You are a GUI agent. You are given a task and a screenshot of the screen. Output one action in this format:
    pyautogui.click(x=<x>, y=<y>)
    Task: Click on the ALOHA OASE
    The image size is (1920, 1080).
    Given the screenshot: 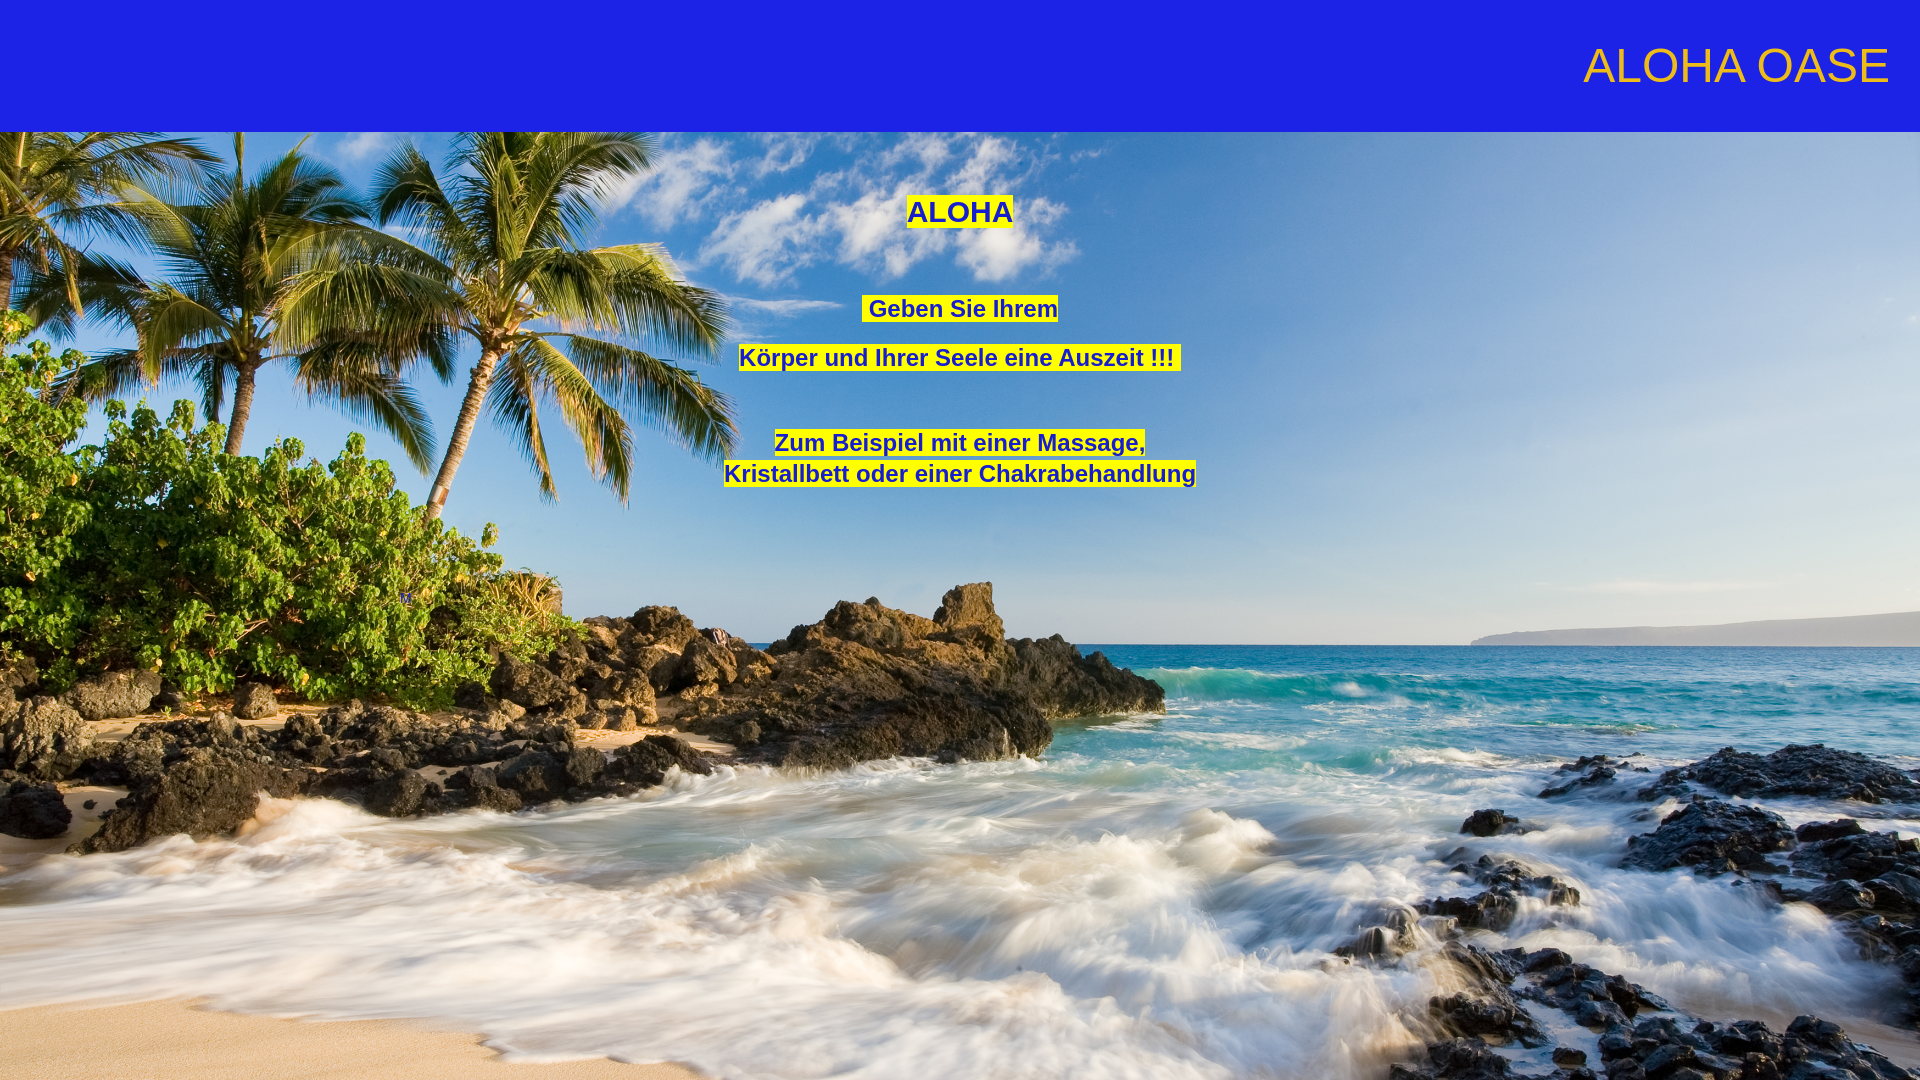 What is the action you would take?
    pyautogui.click(x=1736, y=65)
    